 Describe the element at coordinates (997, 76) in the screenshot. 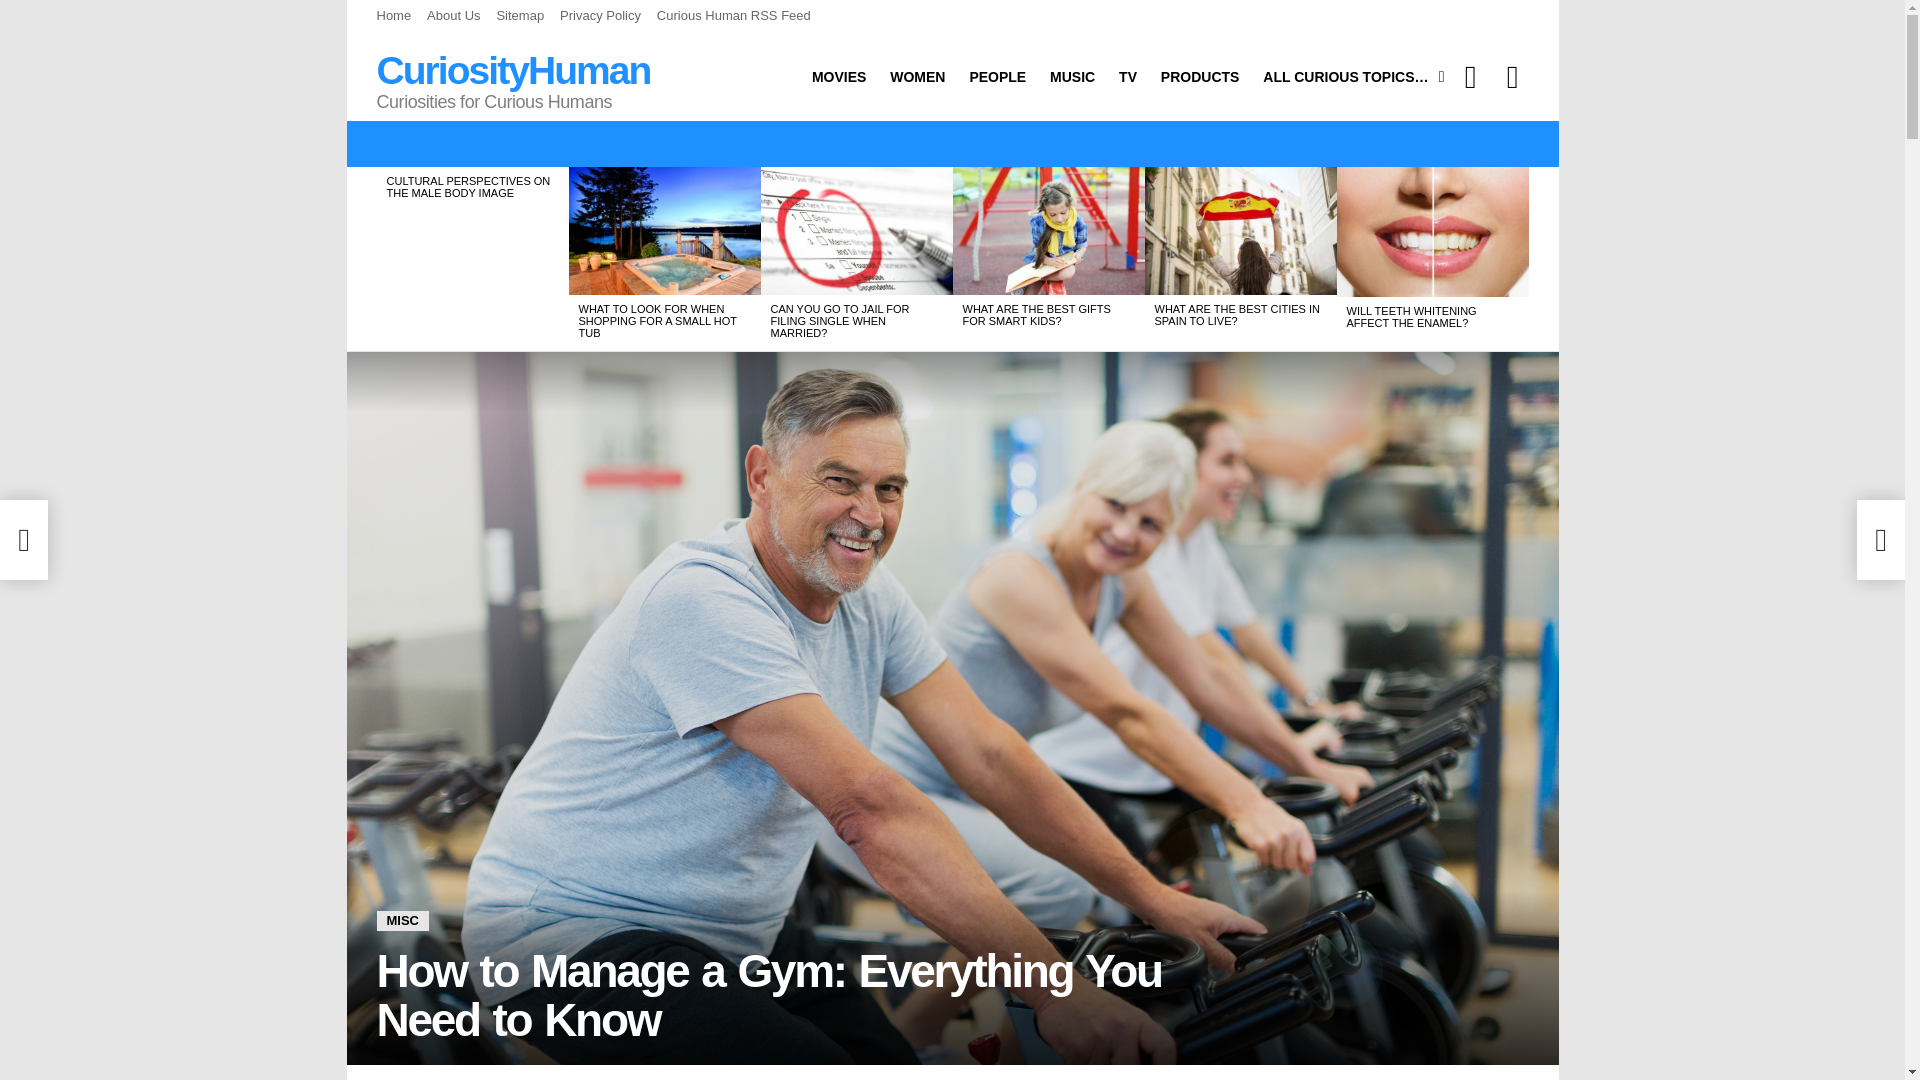

I see `PEOPLE` at that location.